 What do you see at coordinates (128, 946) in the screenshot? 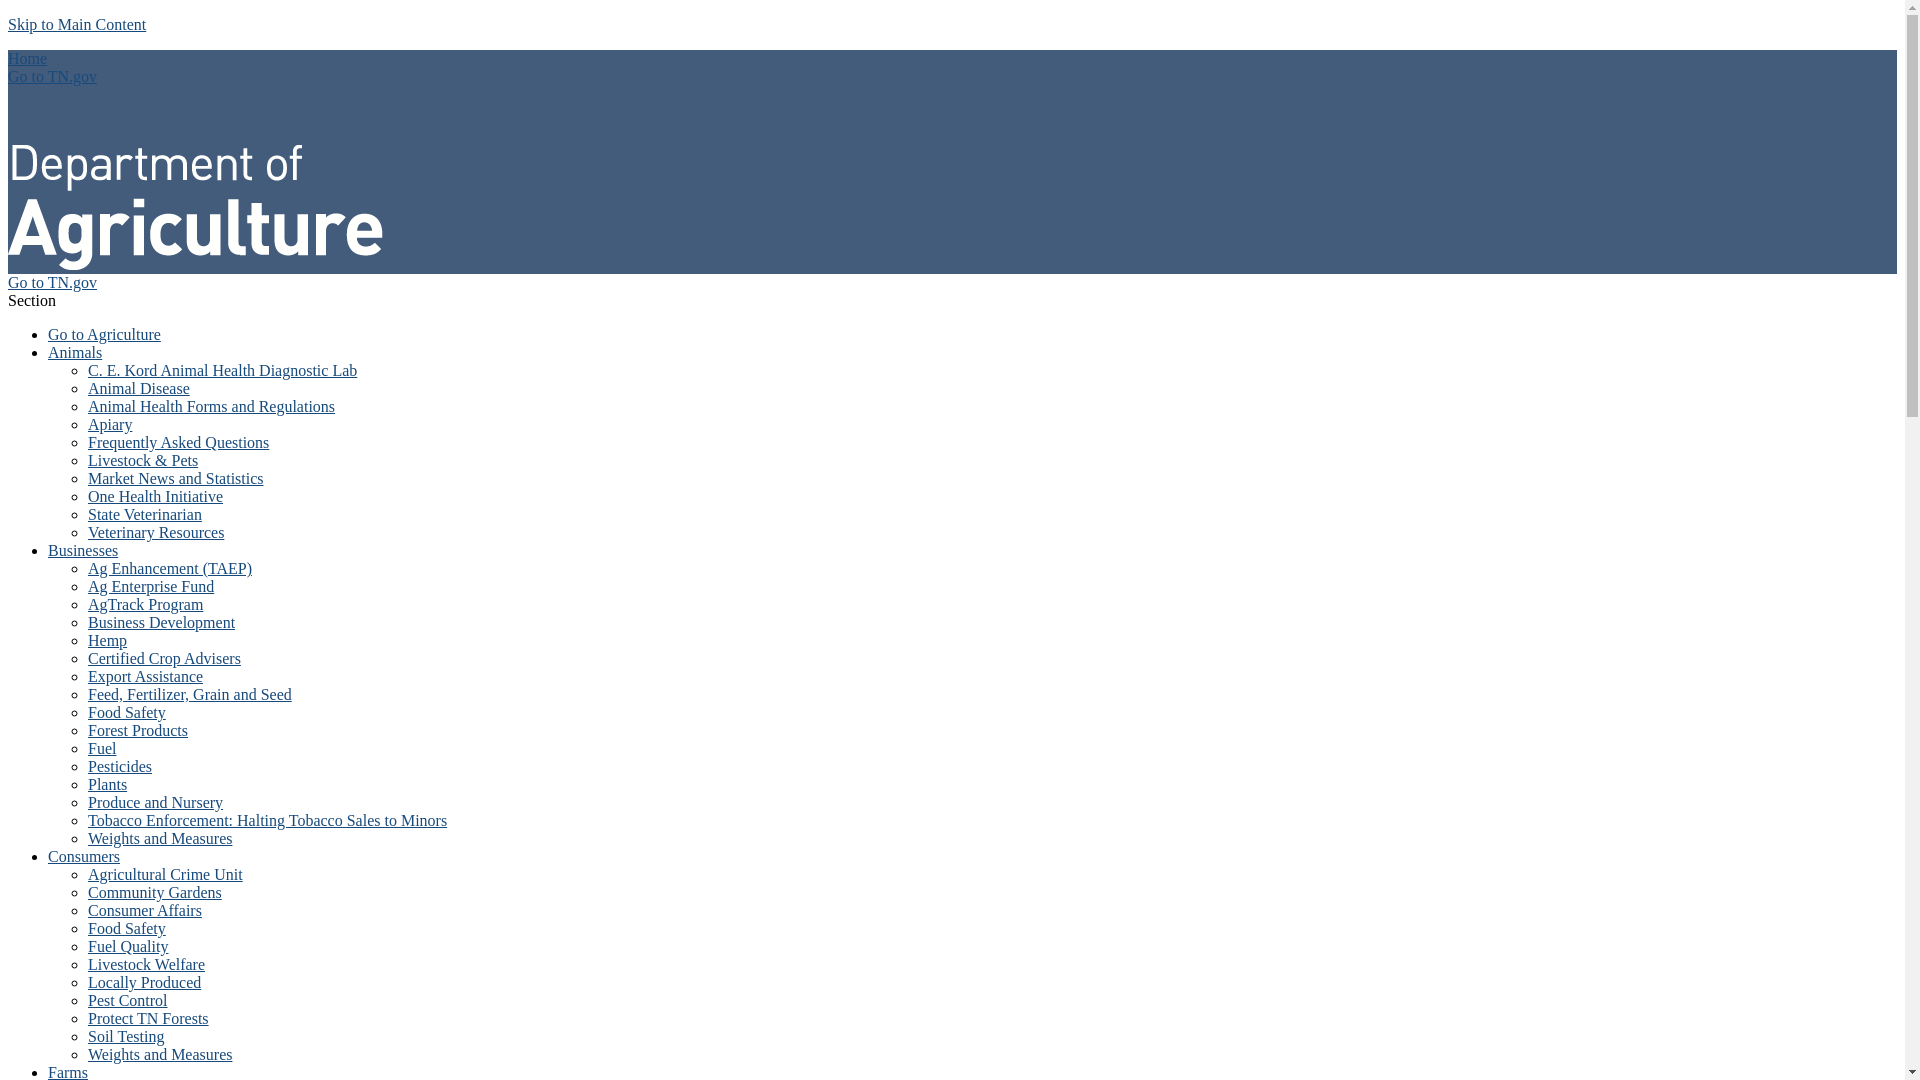
I see `Fuel Quality` at bounding box center [128, 946].